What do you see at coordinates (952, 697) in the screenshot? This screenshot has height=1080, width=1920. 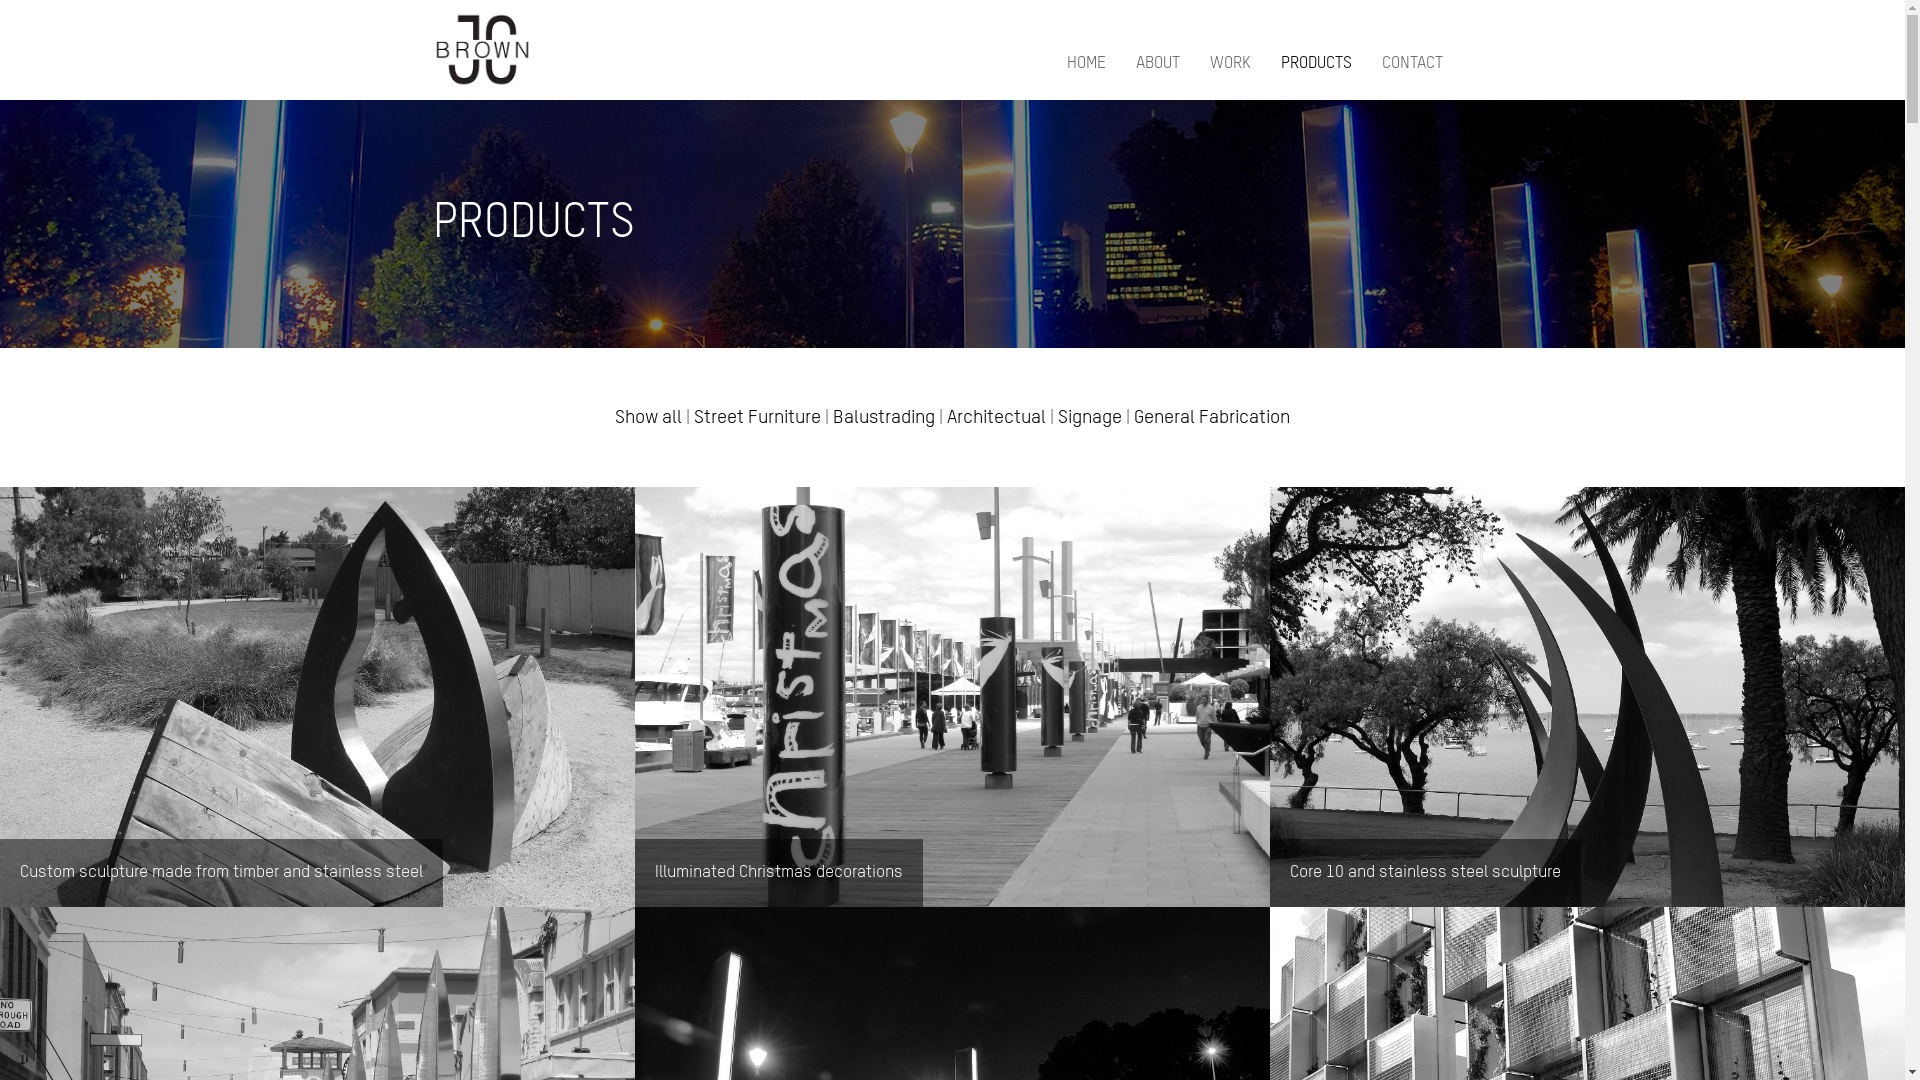 I see `Illuminated Christmas decorations` at bounding box center [952, 697].